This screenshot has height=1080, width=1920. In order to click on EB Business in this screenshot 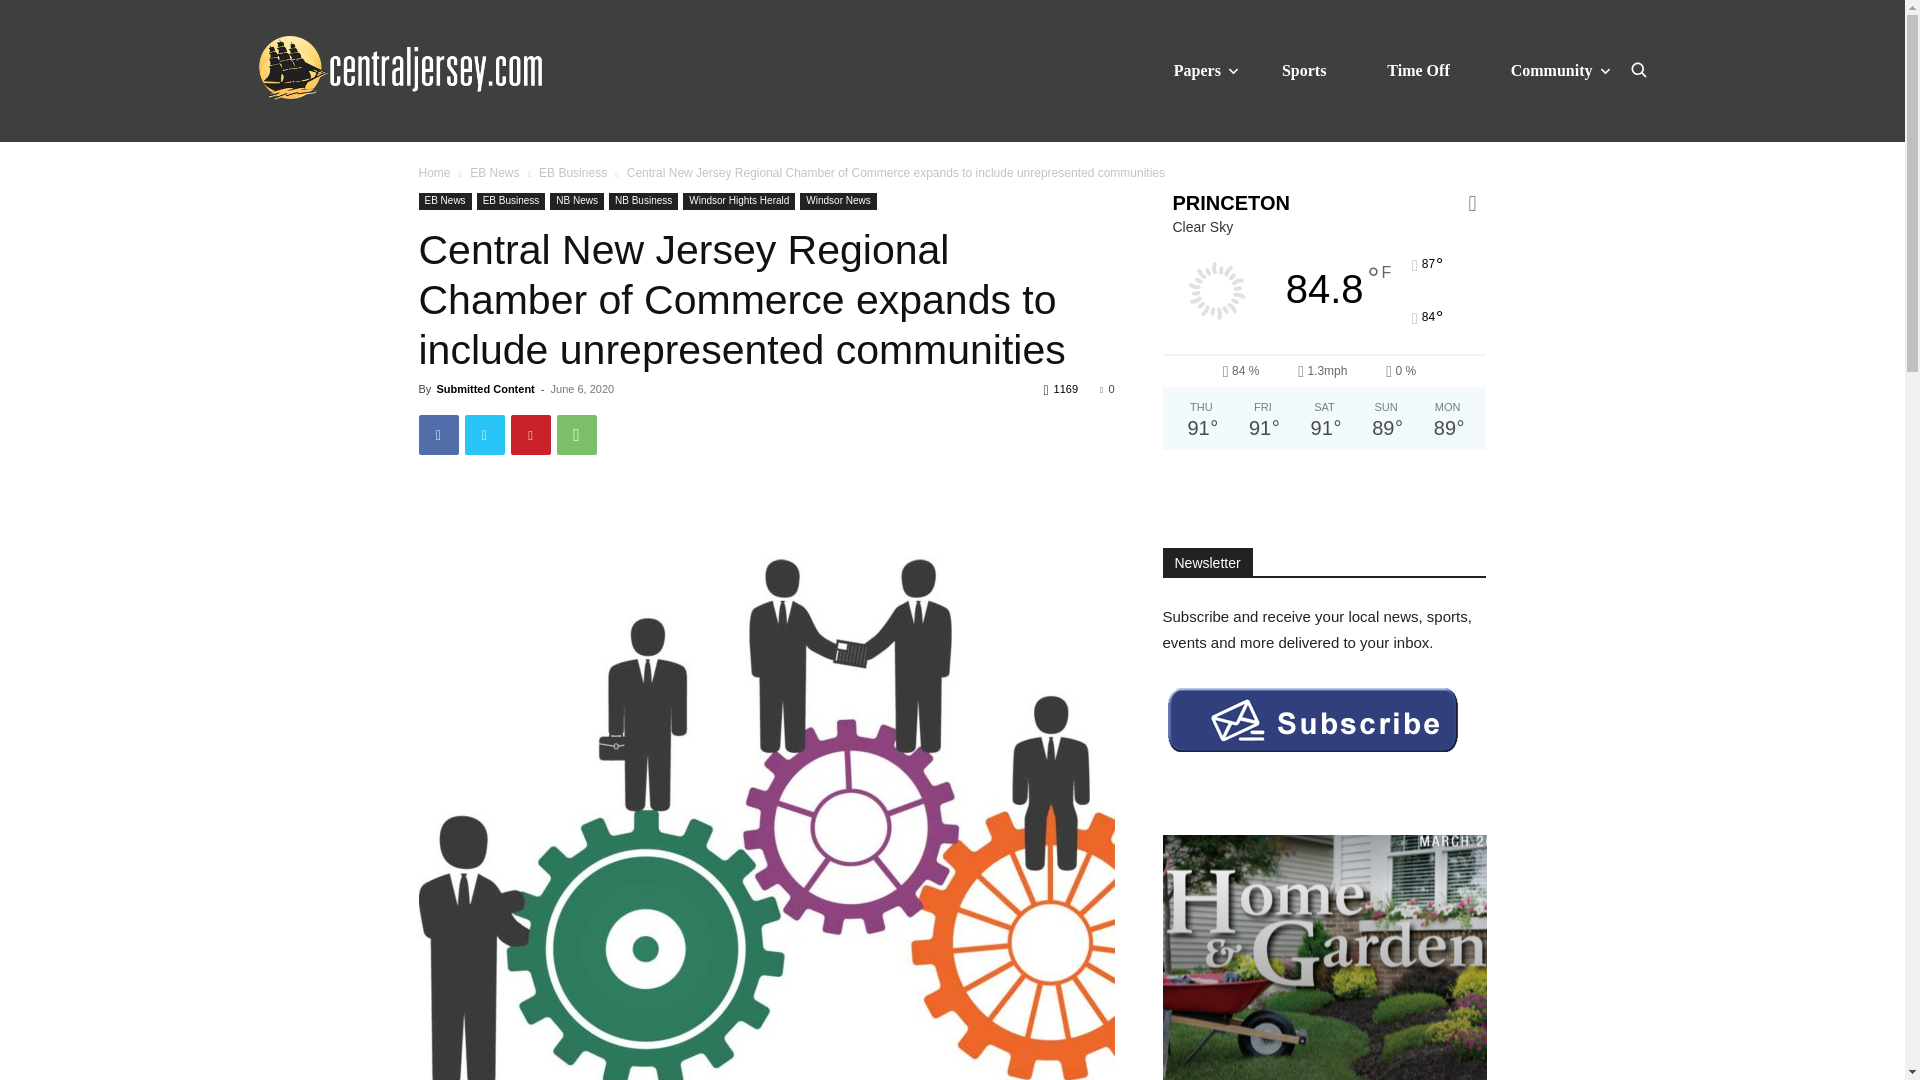, I will do `click(510, 201)`.